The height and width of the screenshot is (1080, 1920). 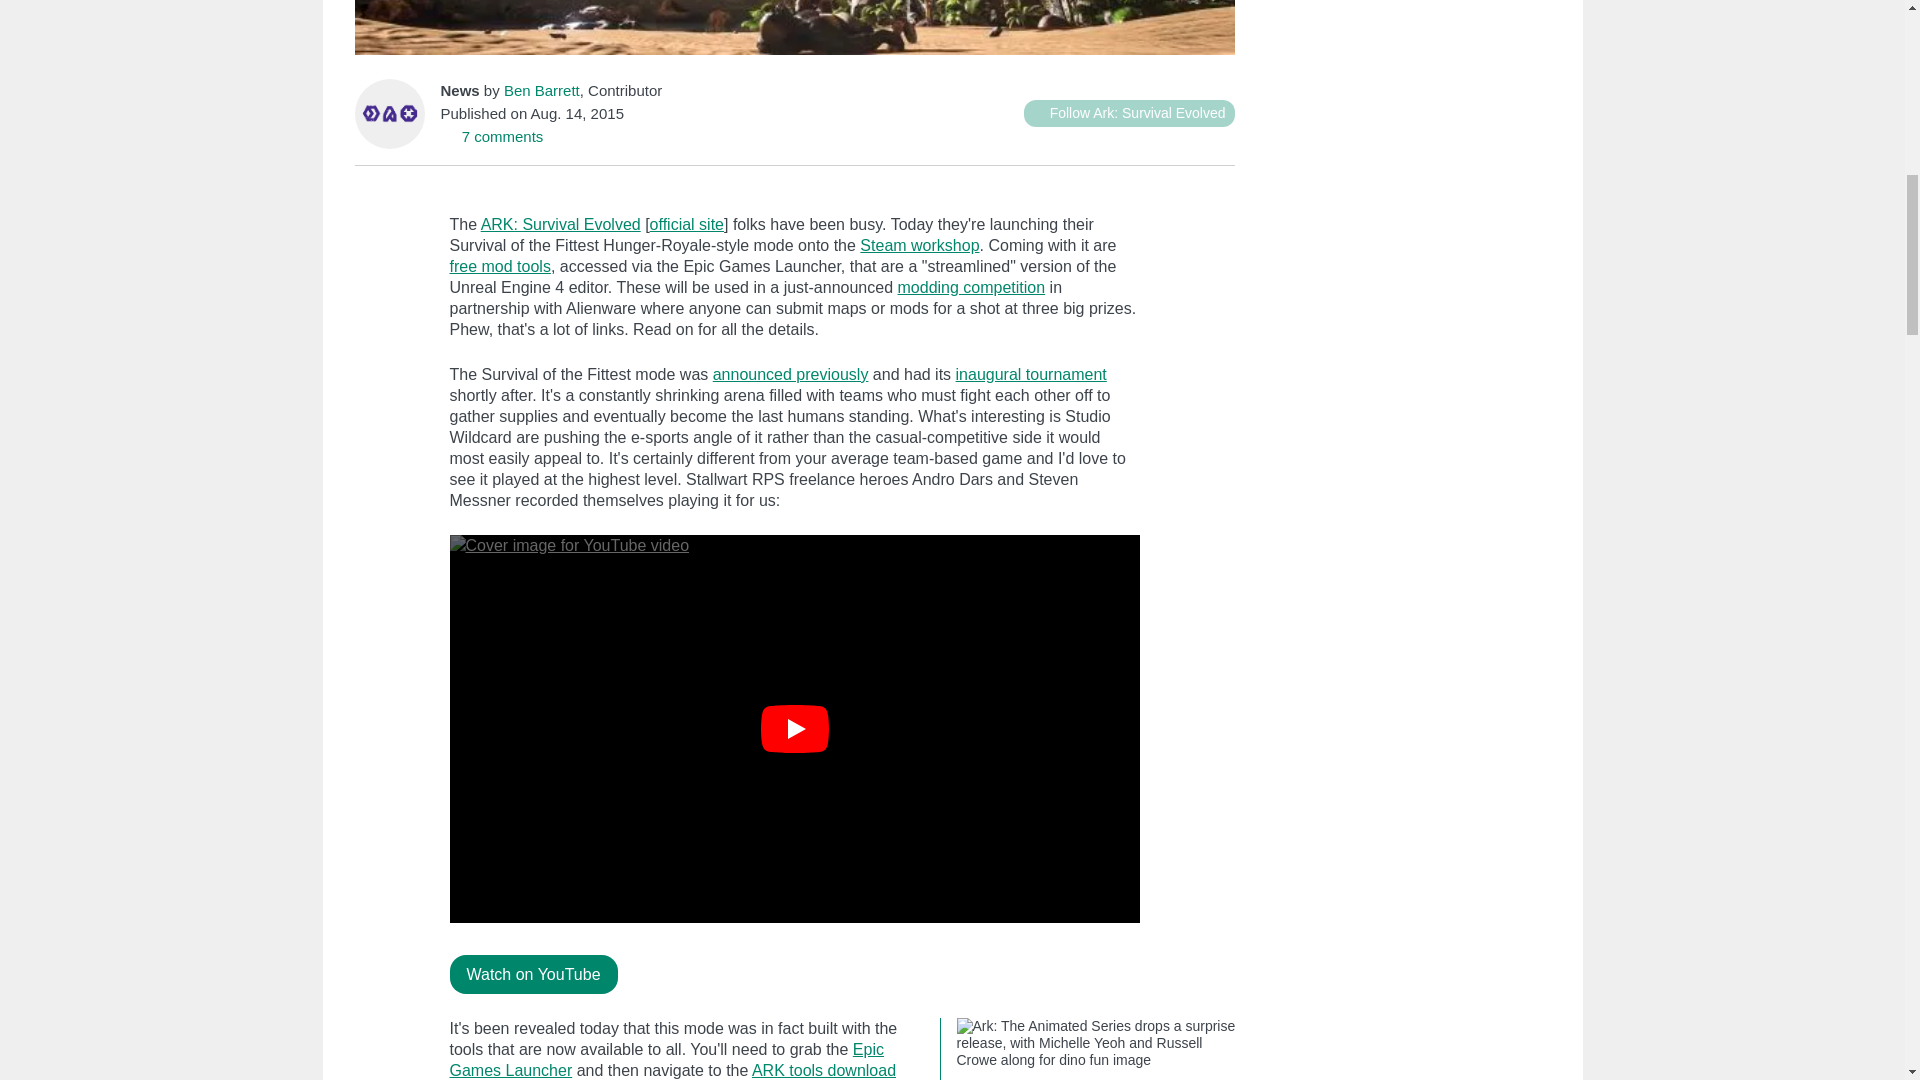 What do you see at coordinates (500, 266) in the screenshot?
I see `free mod tools` at bounding box center [500, 266].